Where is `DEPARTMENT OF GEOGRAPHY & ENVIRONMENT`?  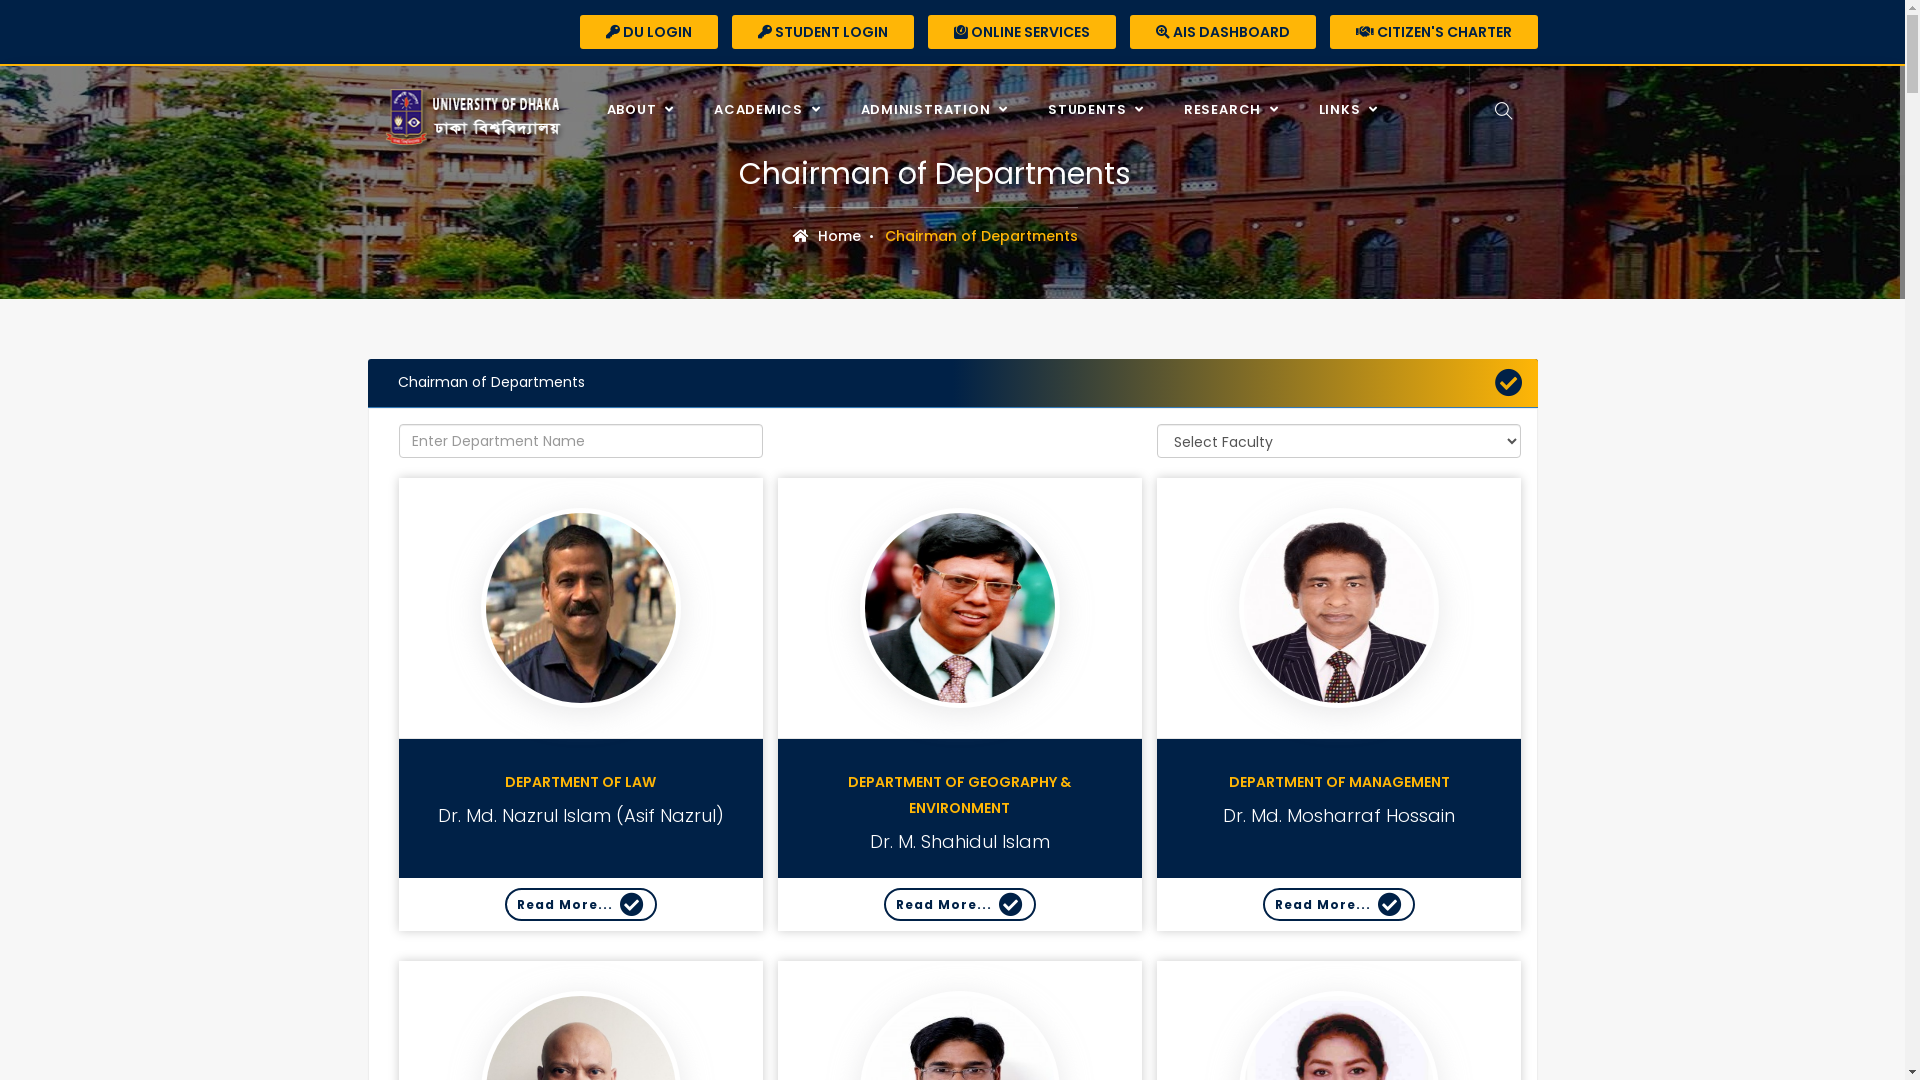
DEPARTMENT OF GEOGRAPHY & ENVIRONMENT is located at coordinates (960, 795).